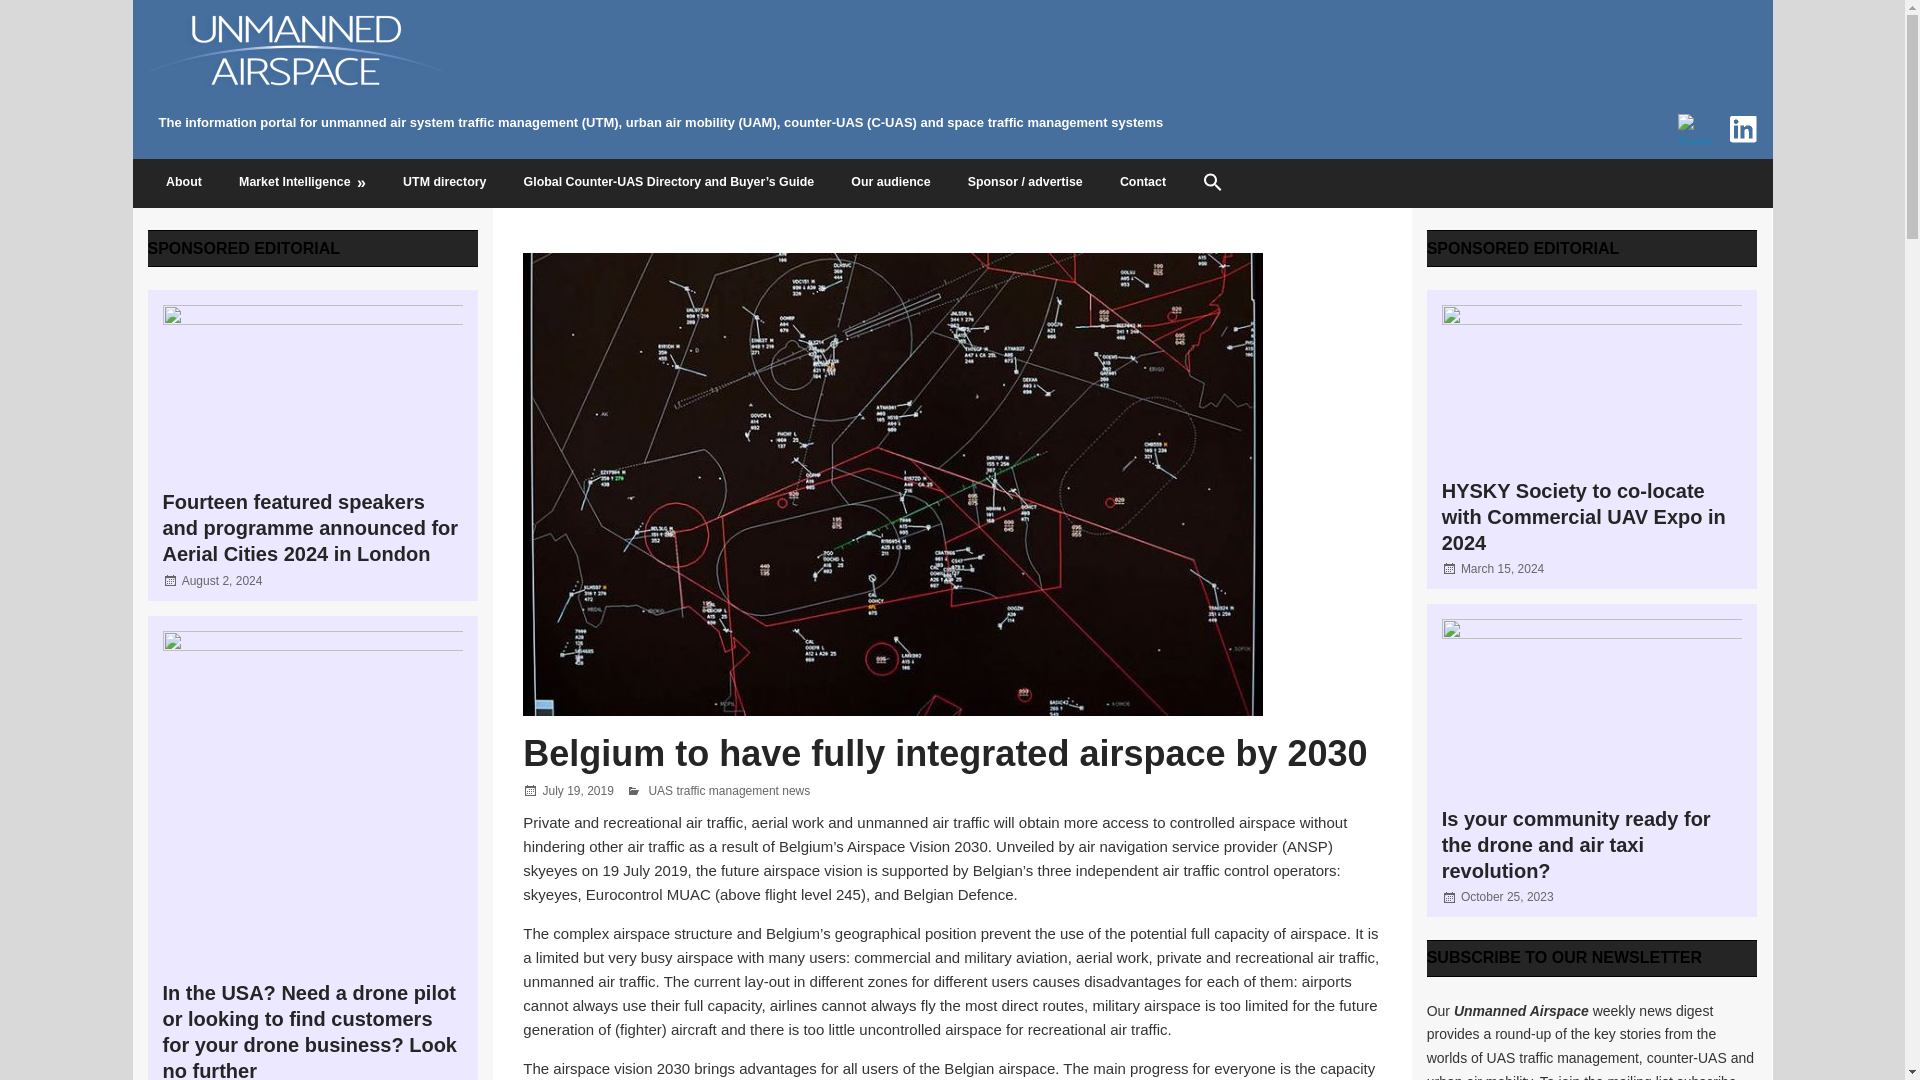  I want to click on View all posts from category Sponsored editorial 1, so click(244, 248).